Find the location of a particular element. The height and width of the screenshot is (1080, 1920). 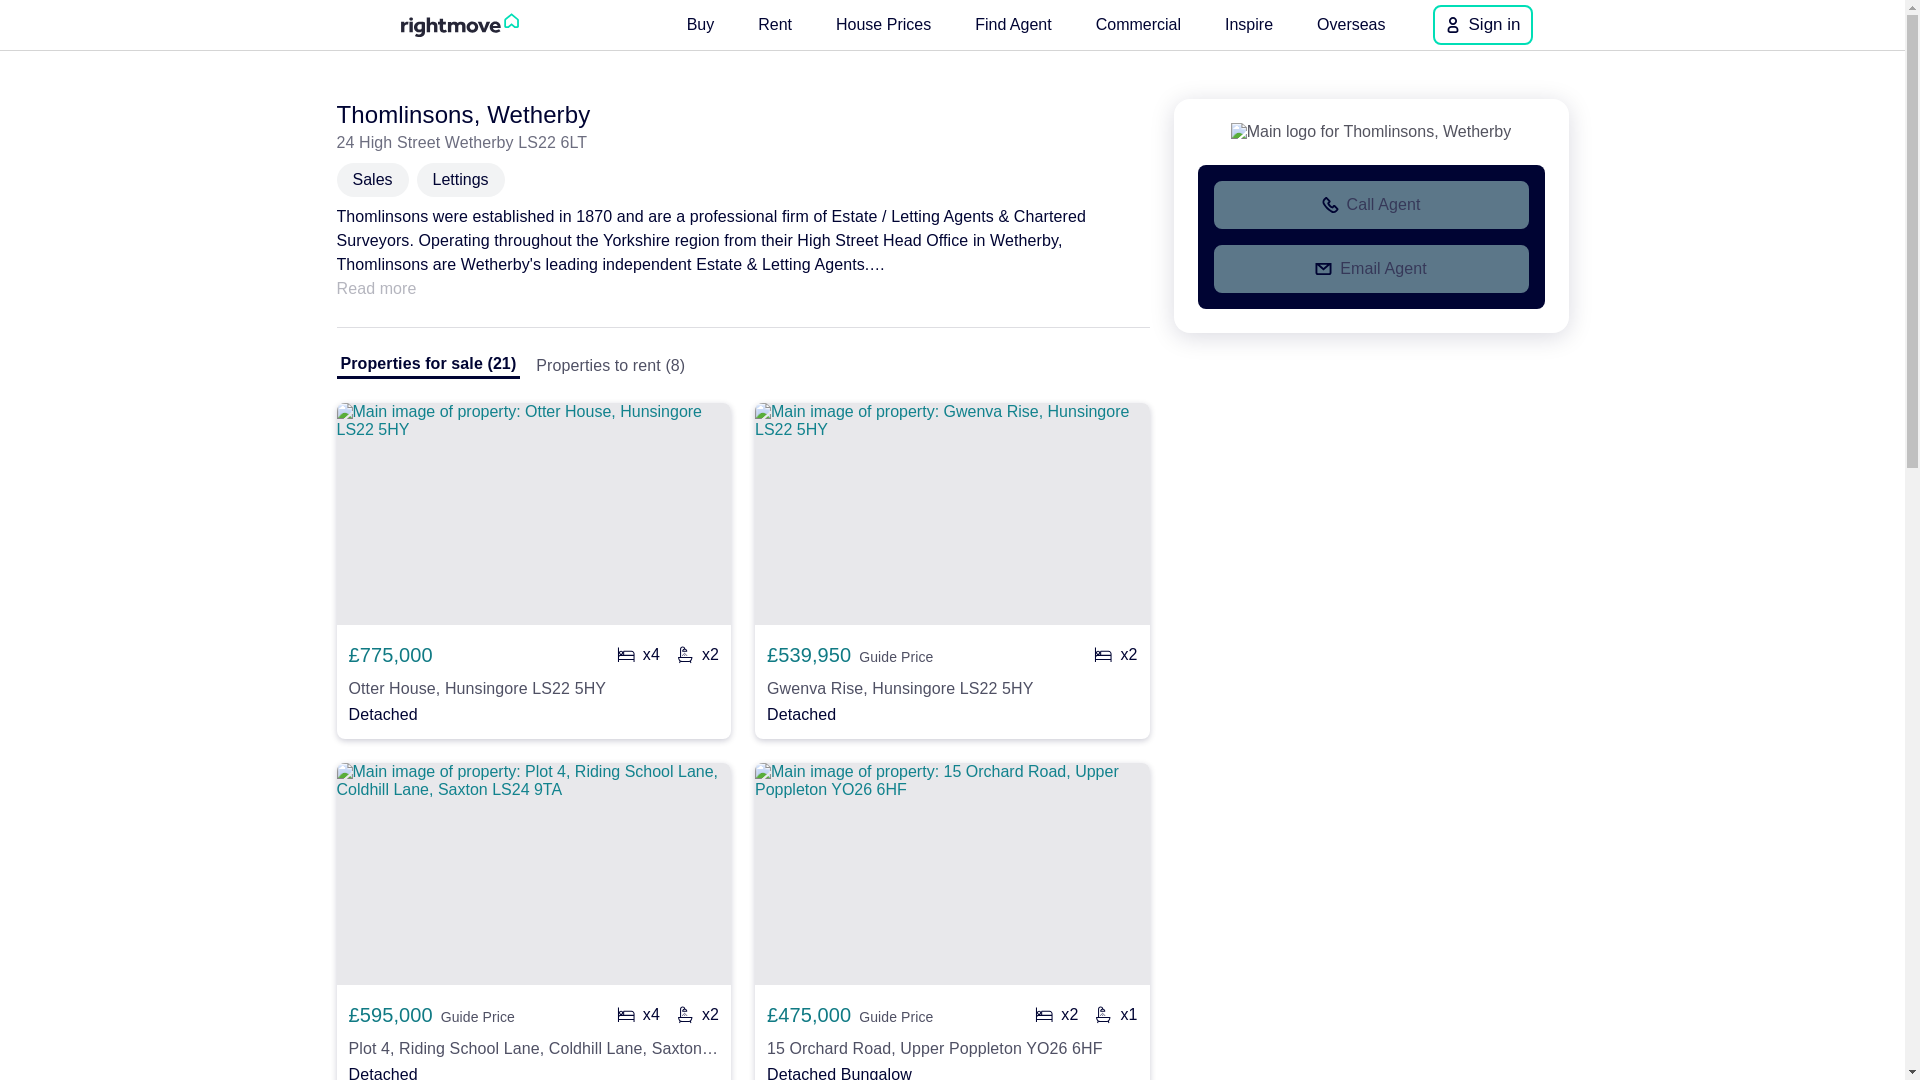

Inspire is located at coordinates (1248, 24).